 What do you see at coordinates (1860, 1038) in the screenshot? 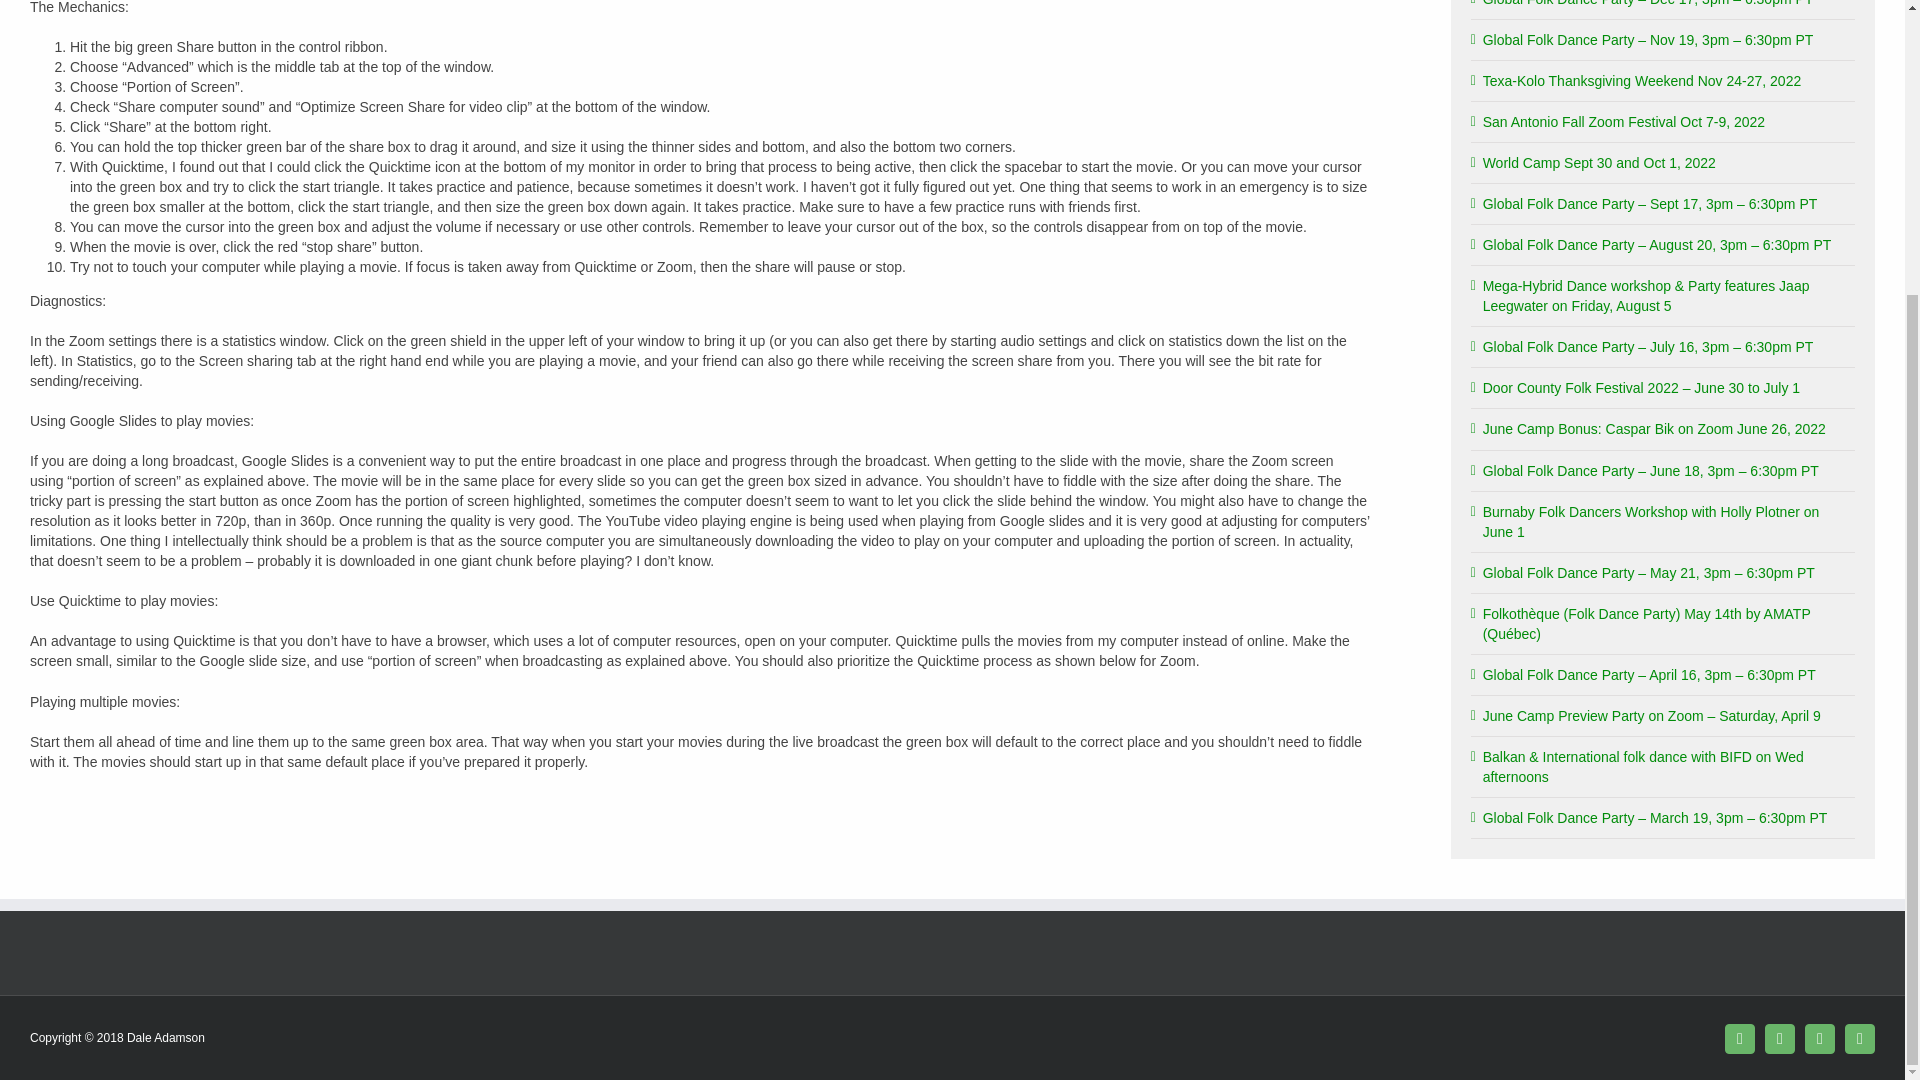
I see `YouTube` at bounding box center [1860, 1038].